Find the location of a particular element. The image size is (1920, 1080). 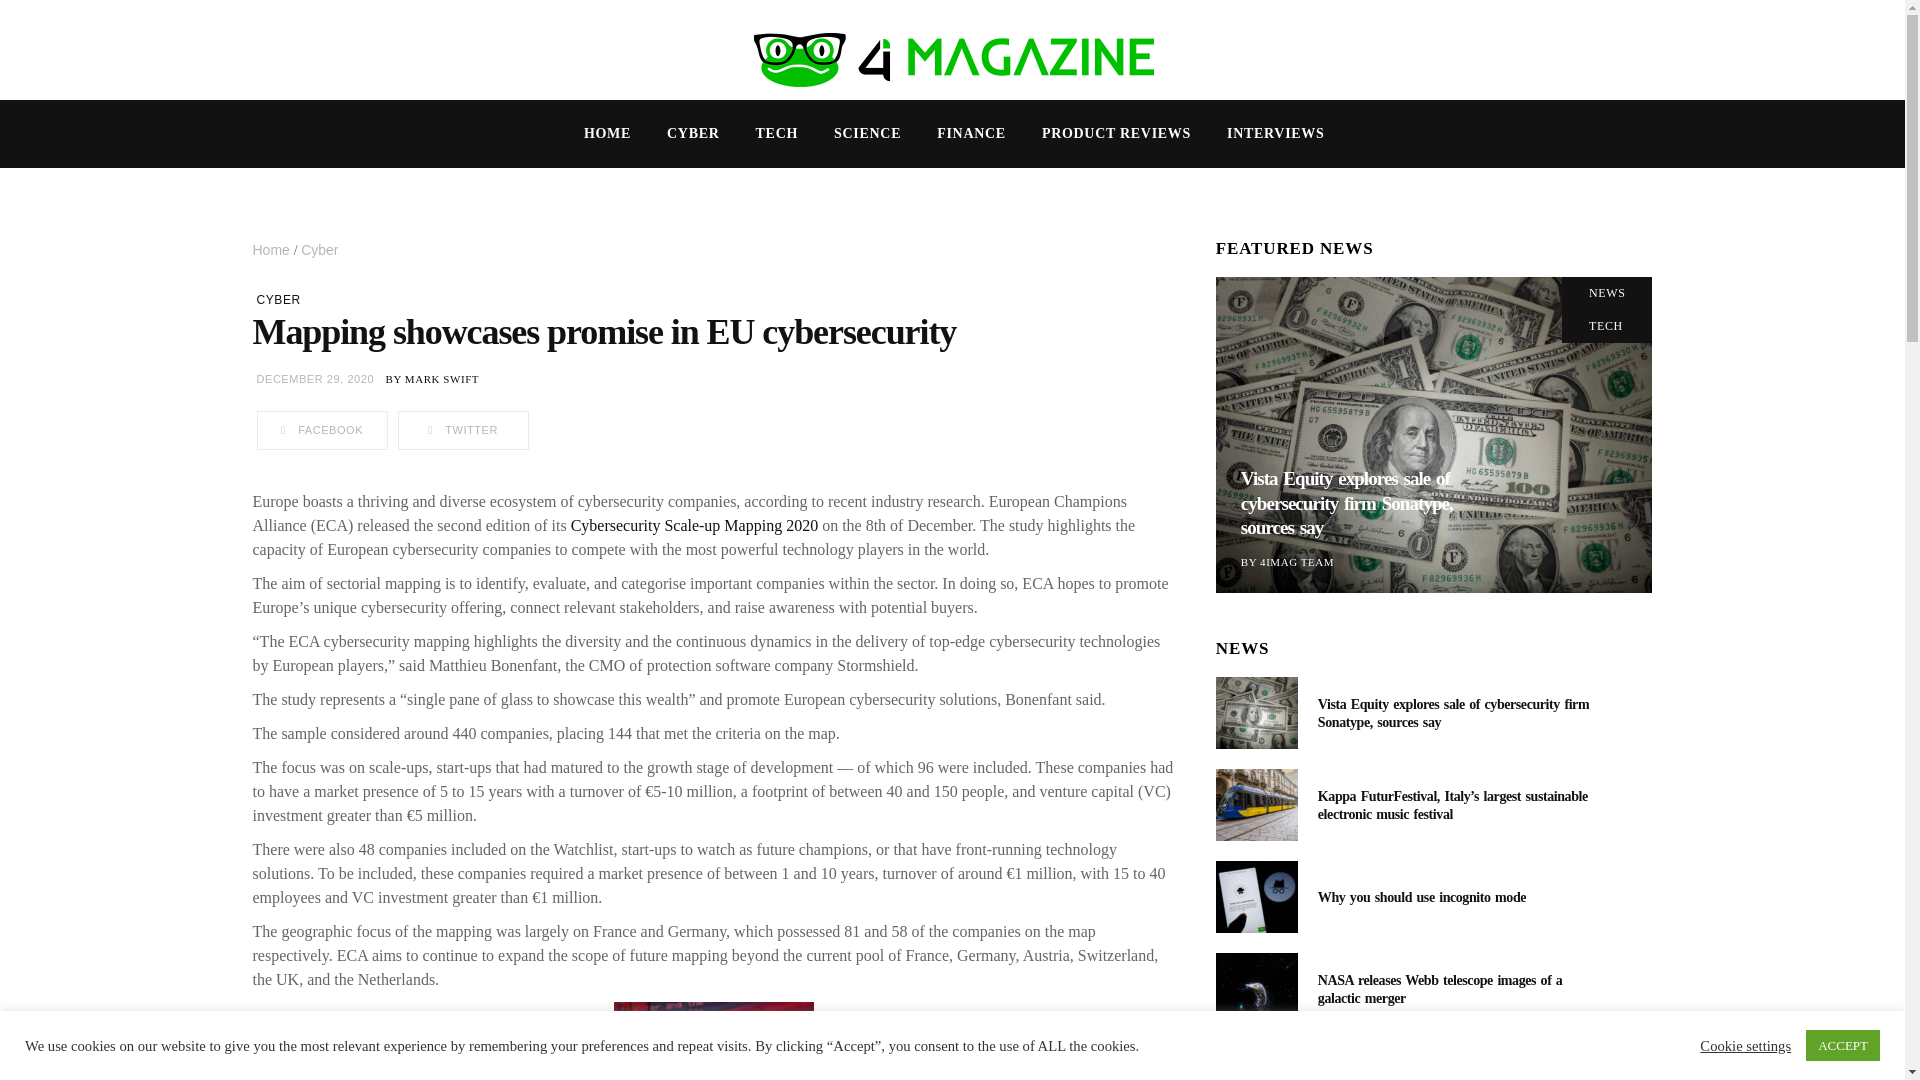

TECH is located at coordinates (776, 134).